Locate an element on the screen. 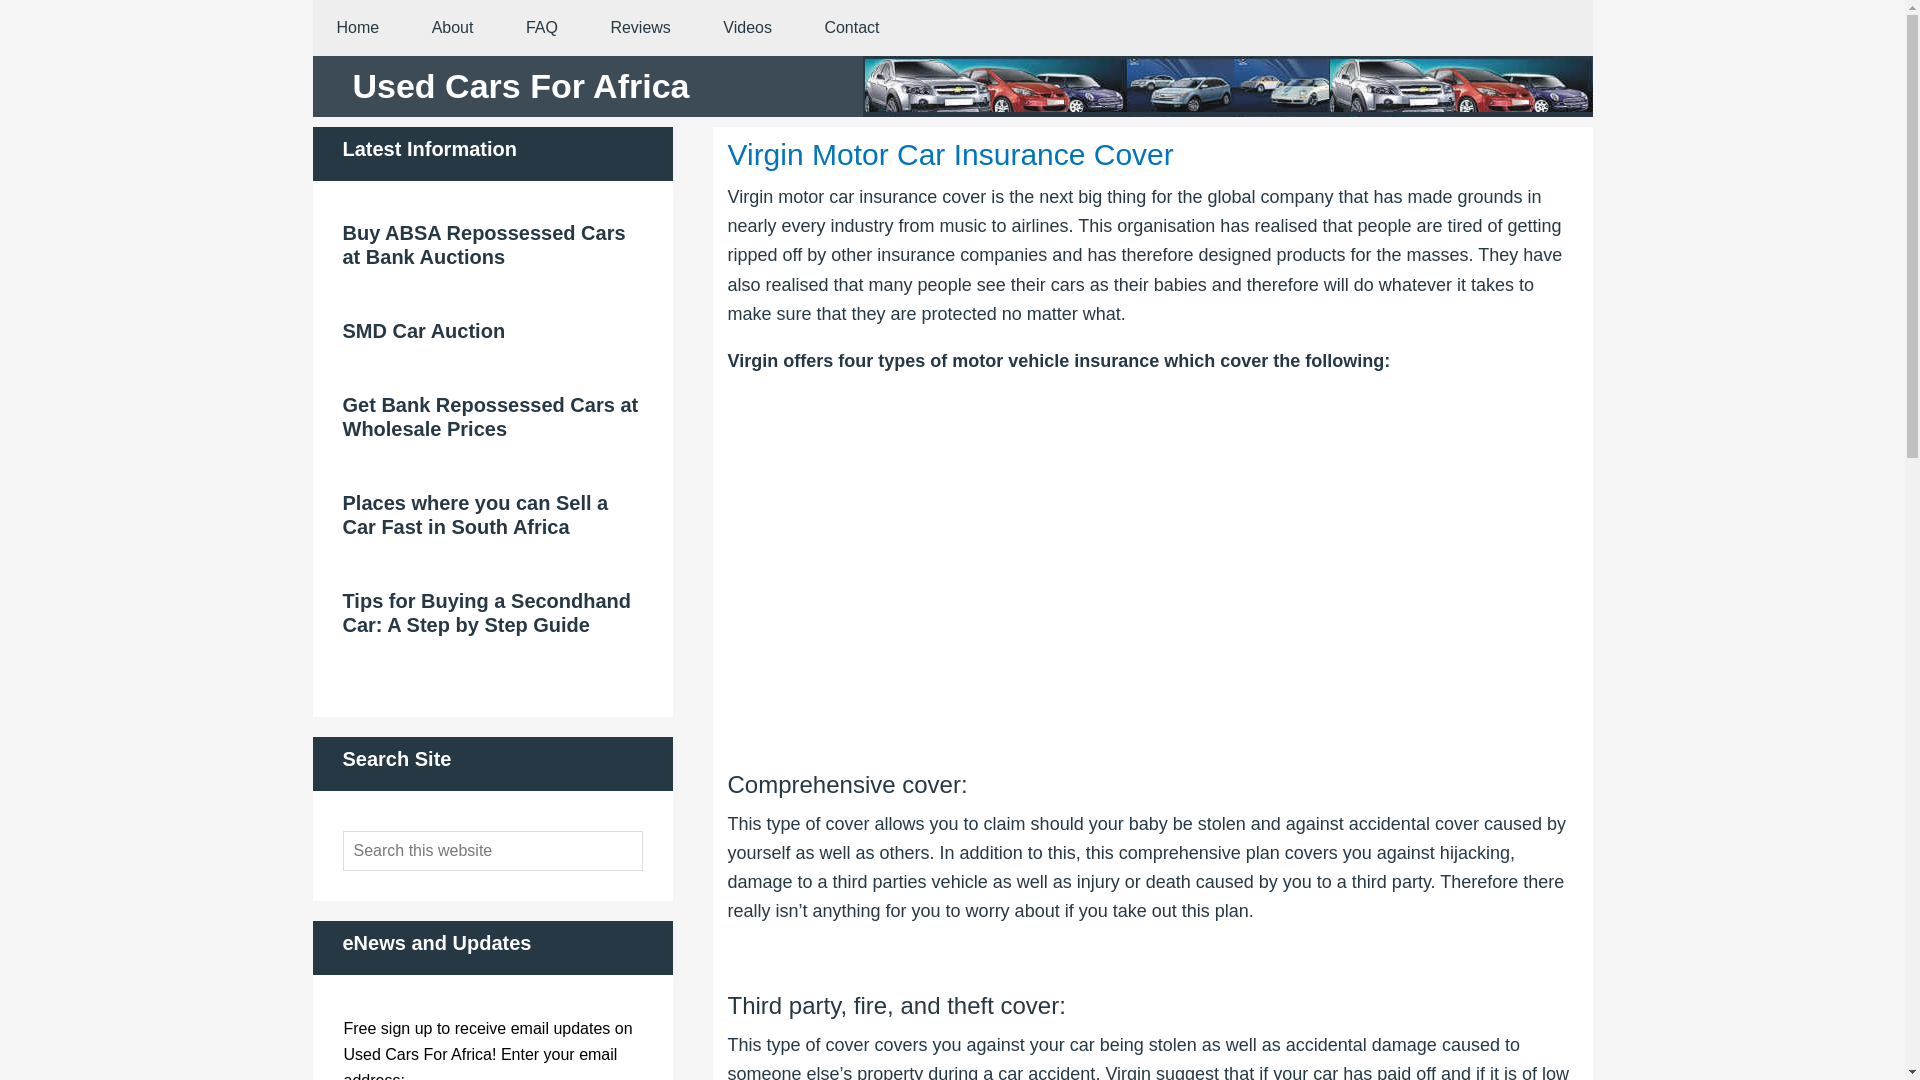 The width and height of the screenshot is (1920, 1080). About is located at coordinates (452, 28).